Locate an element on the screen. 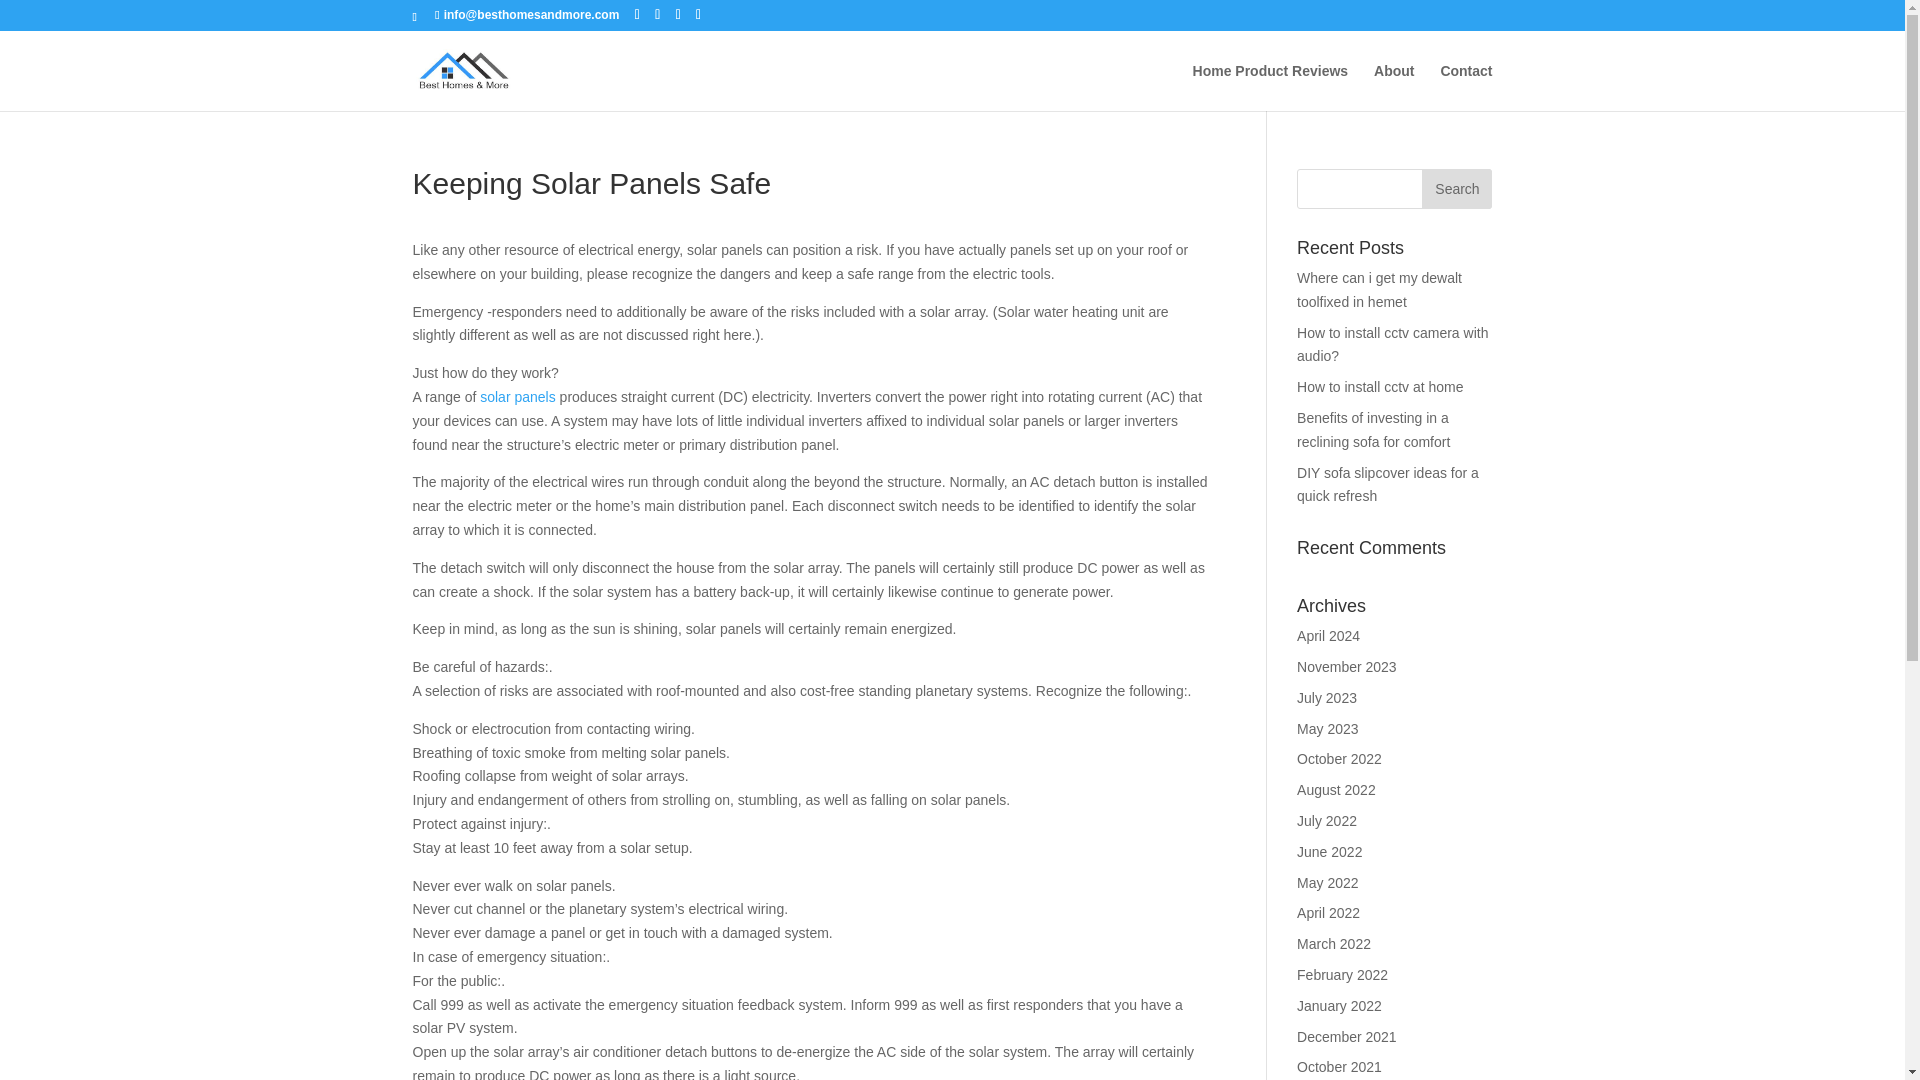 Image resolution: width=1920 pixels, height=1080 pixels. Search is located at coordinates (1456, 188).